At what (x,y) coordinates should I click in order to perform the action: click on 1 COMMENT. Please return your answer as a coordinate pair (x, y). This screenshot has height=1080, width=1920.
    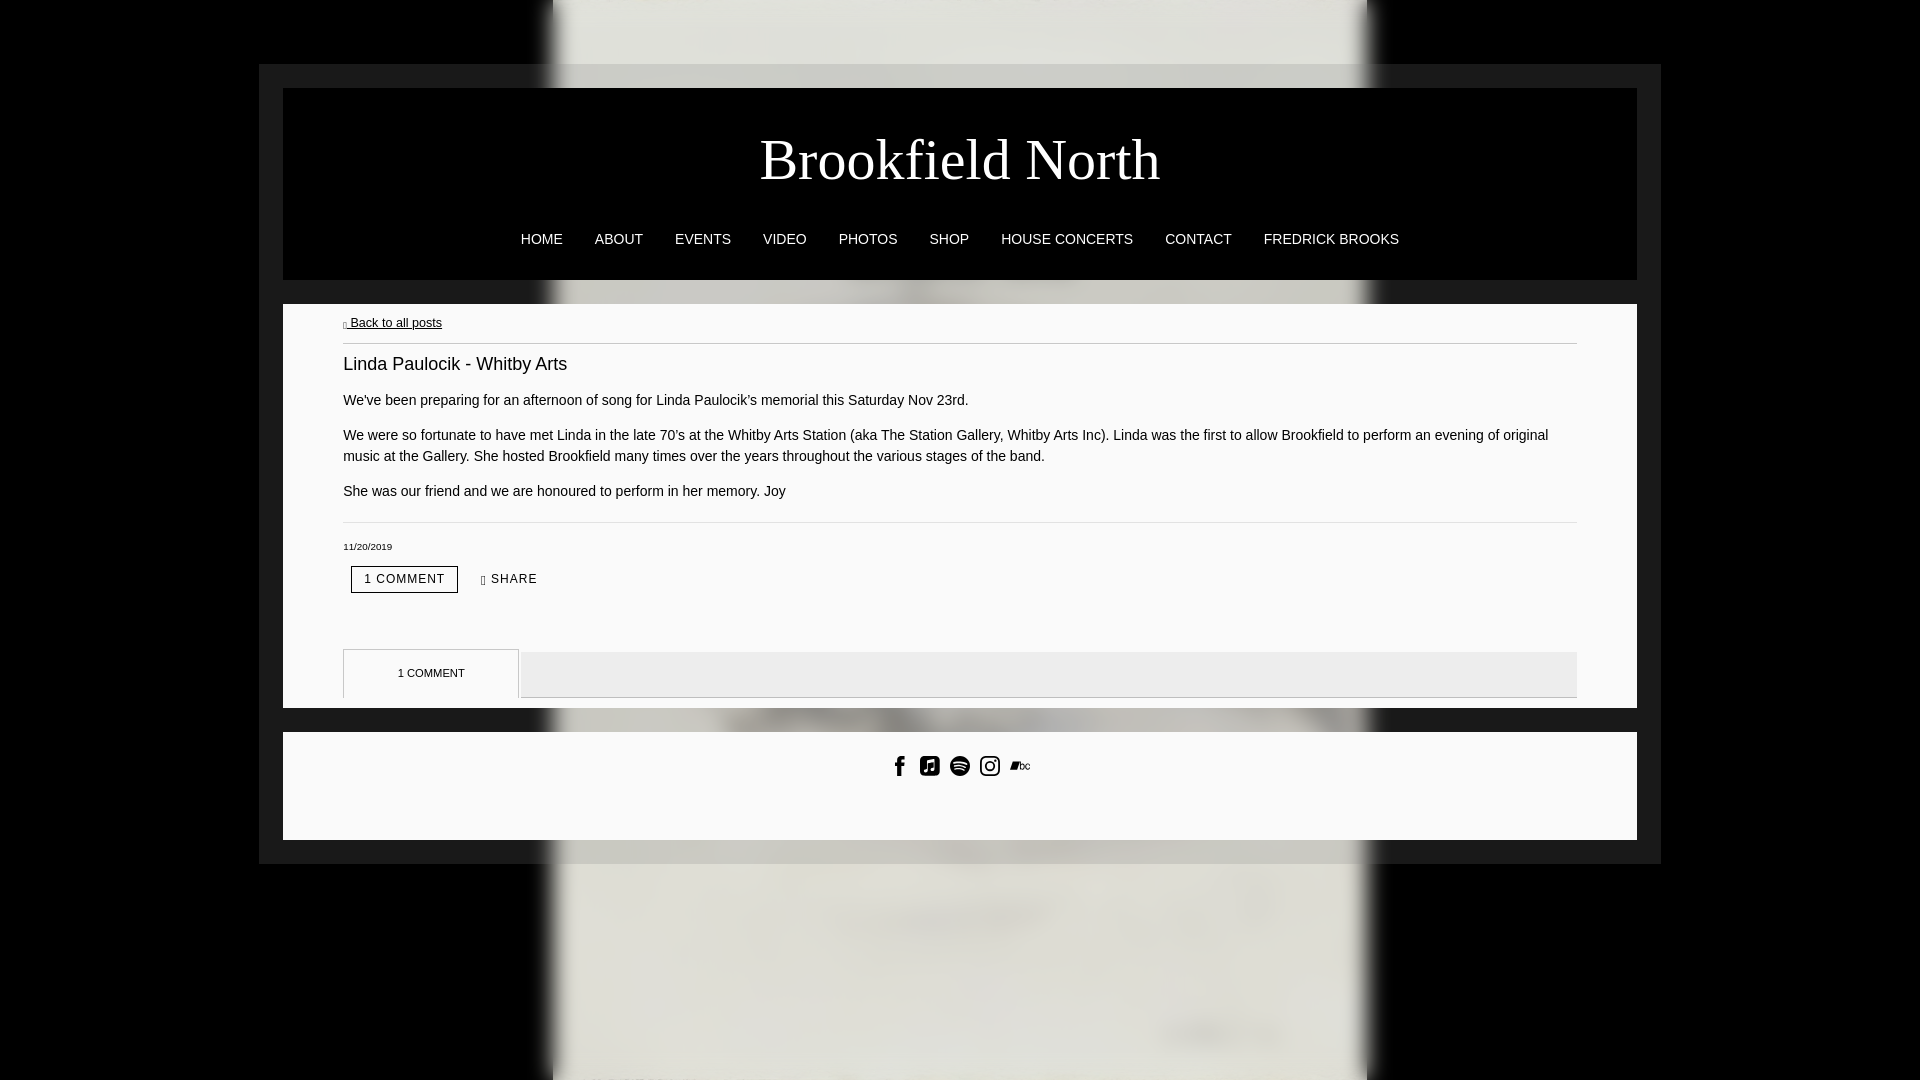
    Looking at the image, I should click on (404, 578).